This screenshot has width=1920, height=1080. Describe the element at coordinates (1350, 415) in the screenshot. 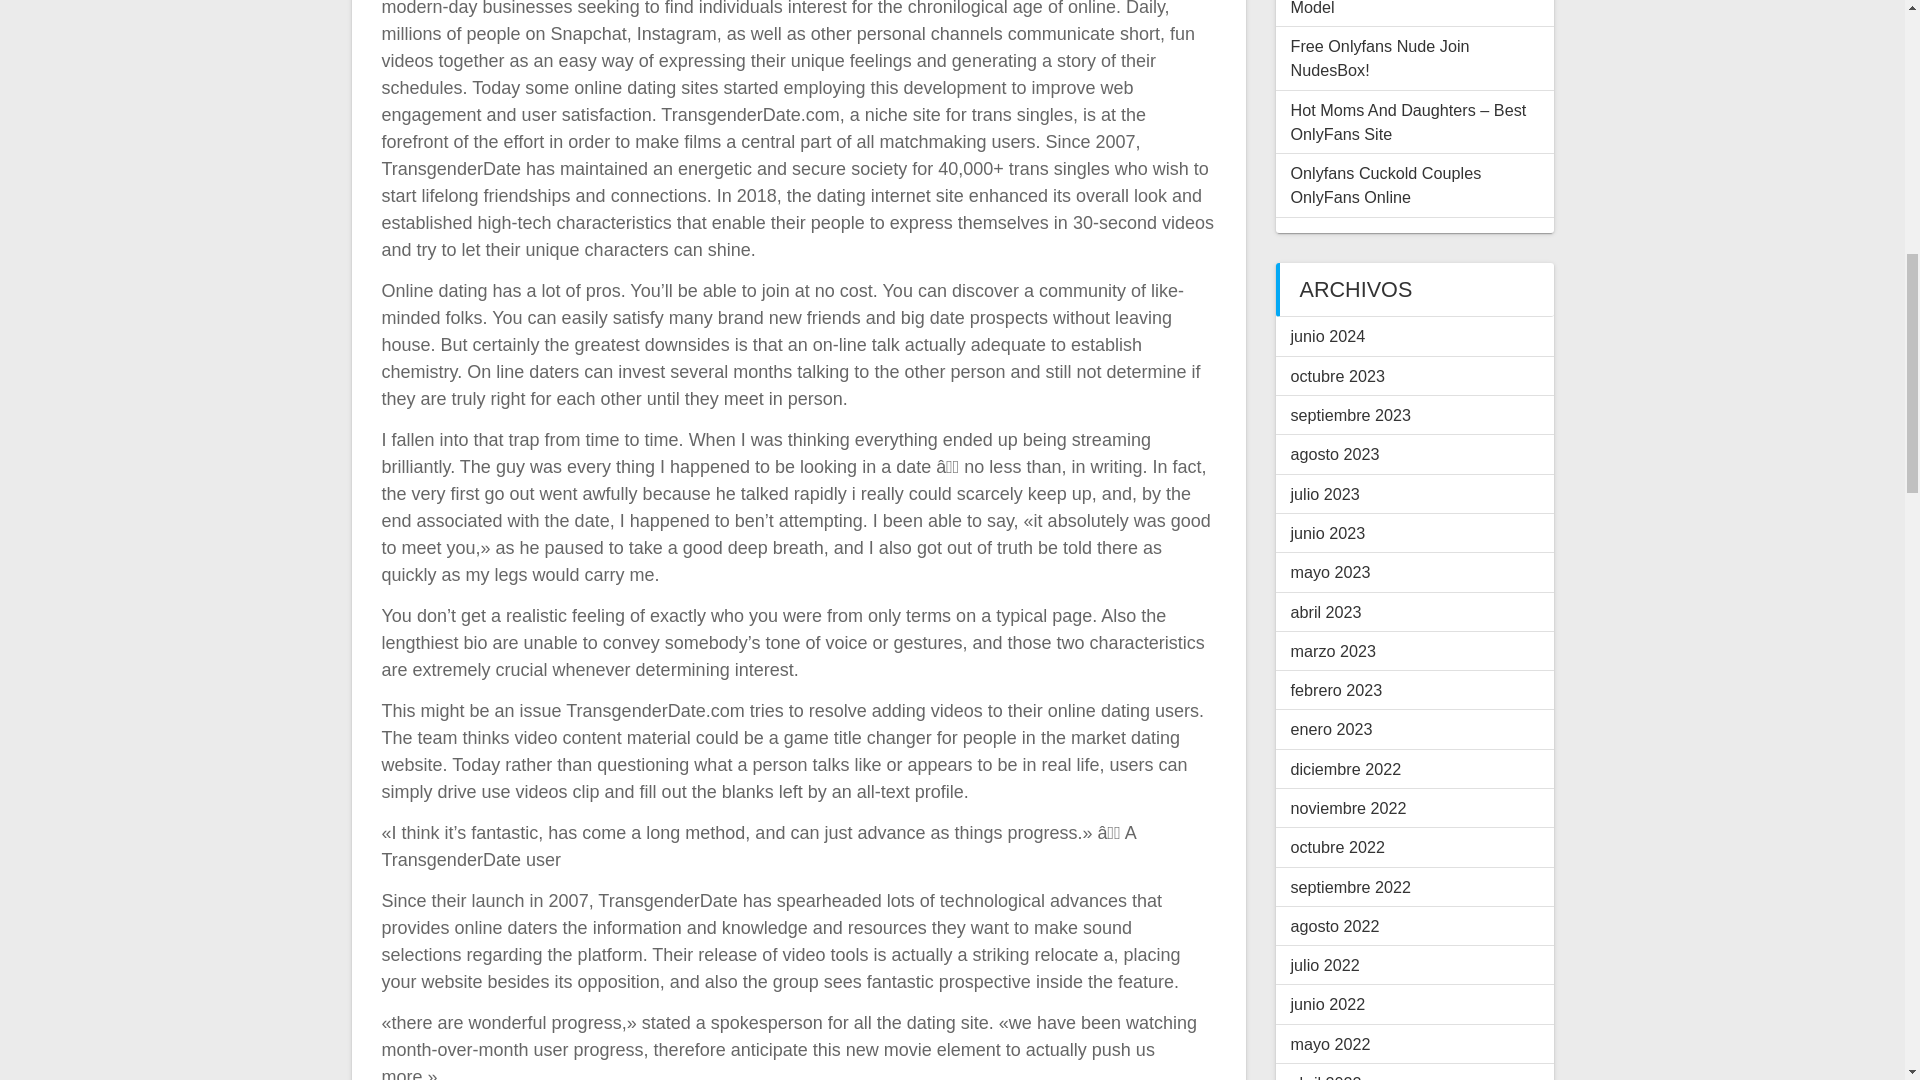

I see `septiembre 2023` at that location.